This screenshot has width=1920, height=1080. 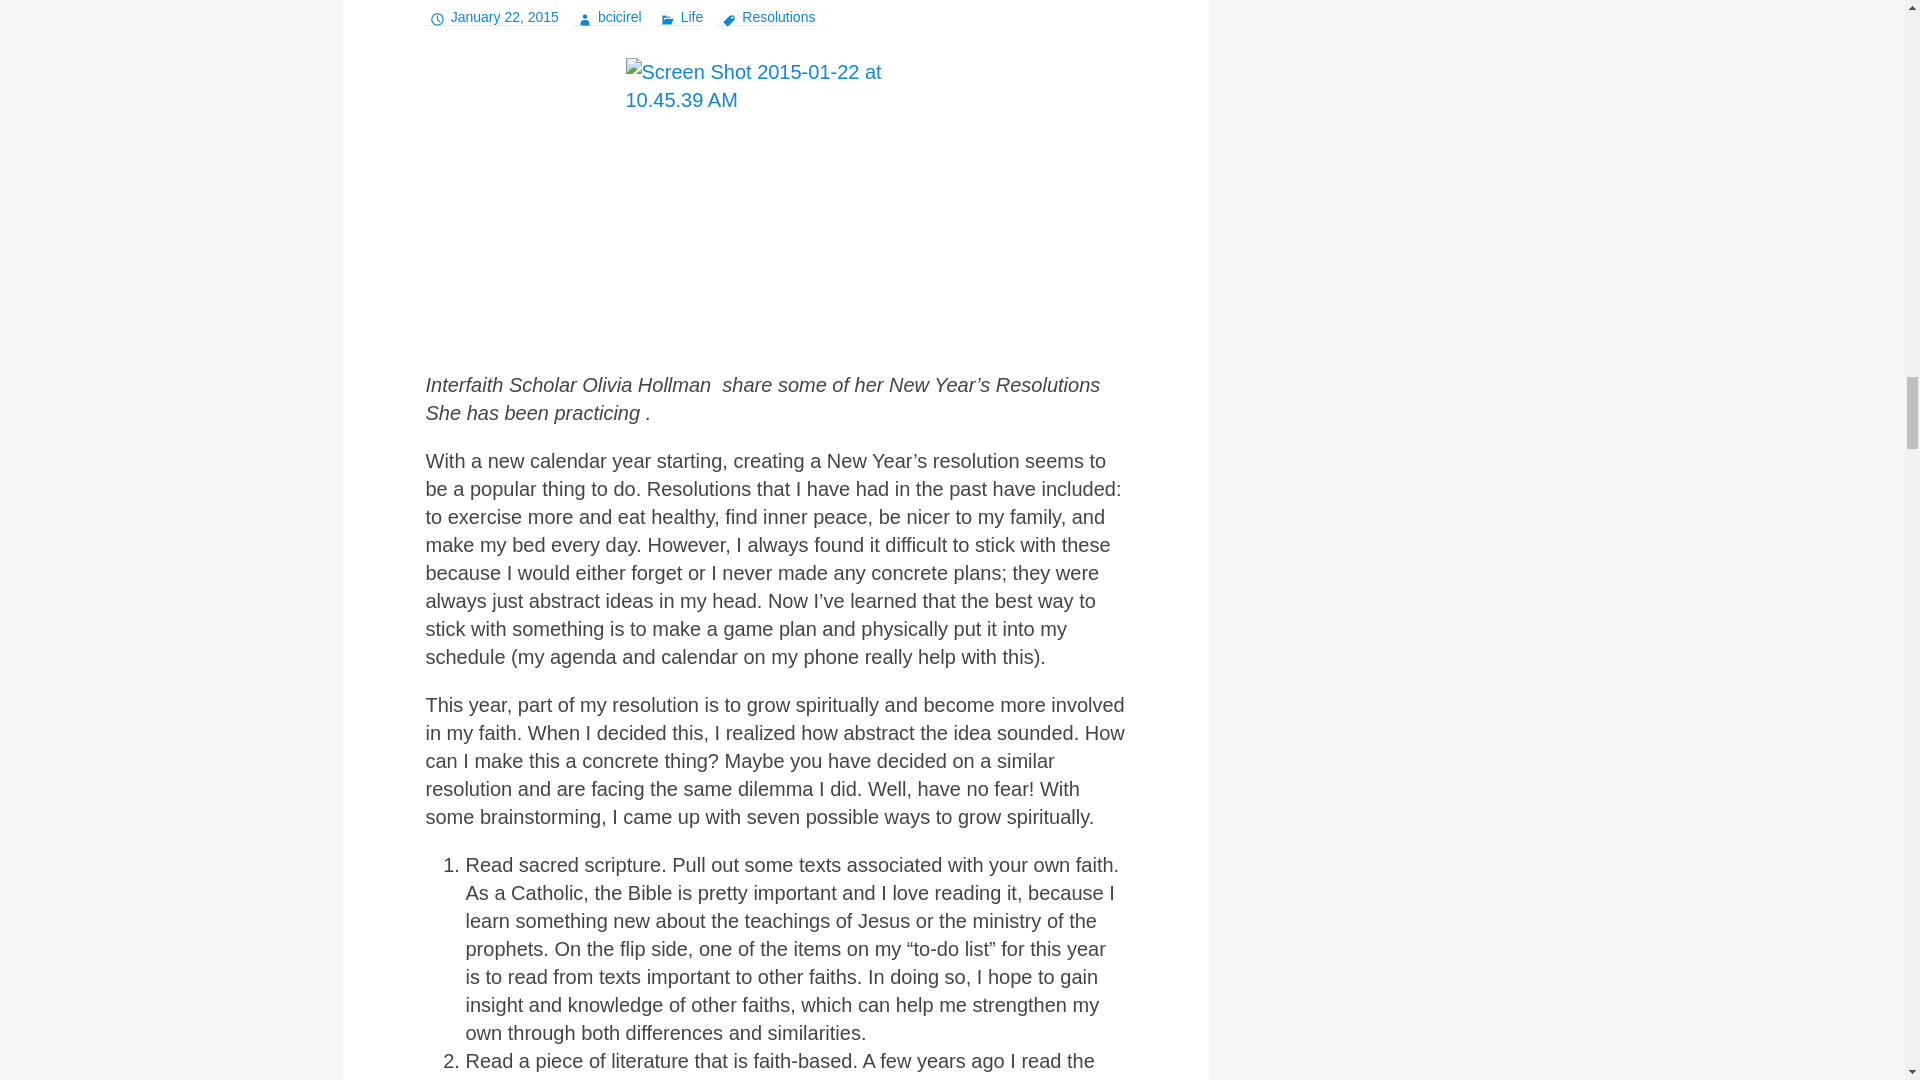 I want to click on January 22, 2015, so click(x=492, y=16).